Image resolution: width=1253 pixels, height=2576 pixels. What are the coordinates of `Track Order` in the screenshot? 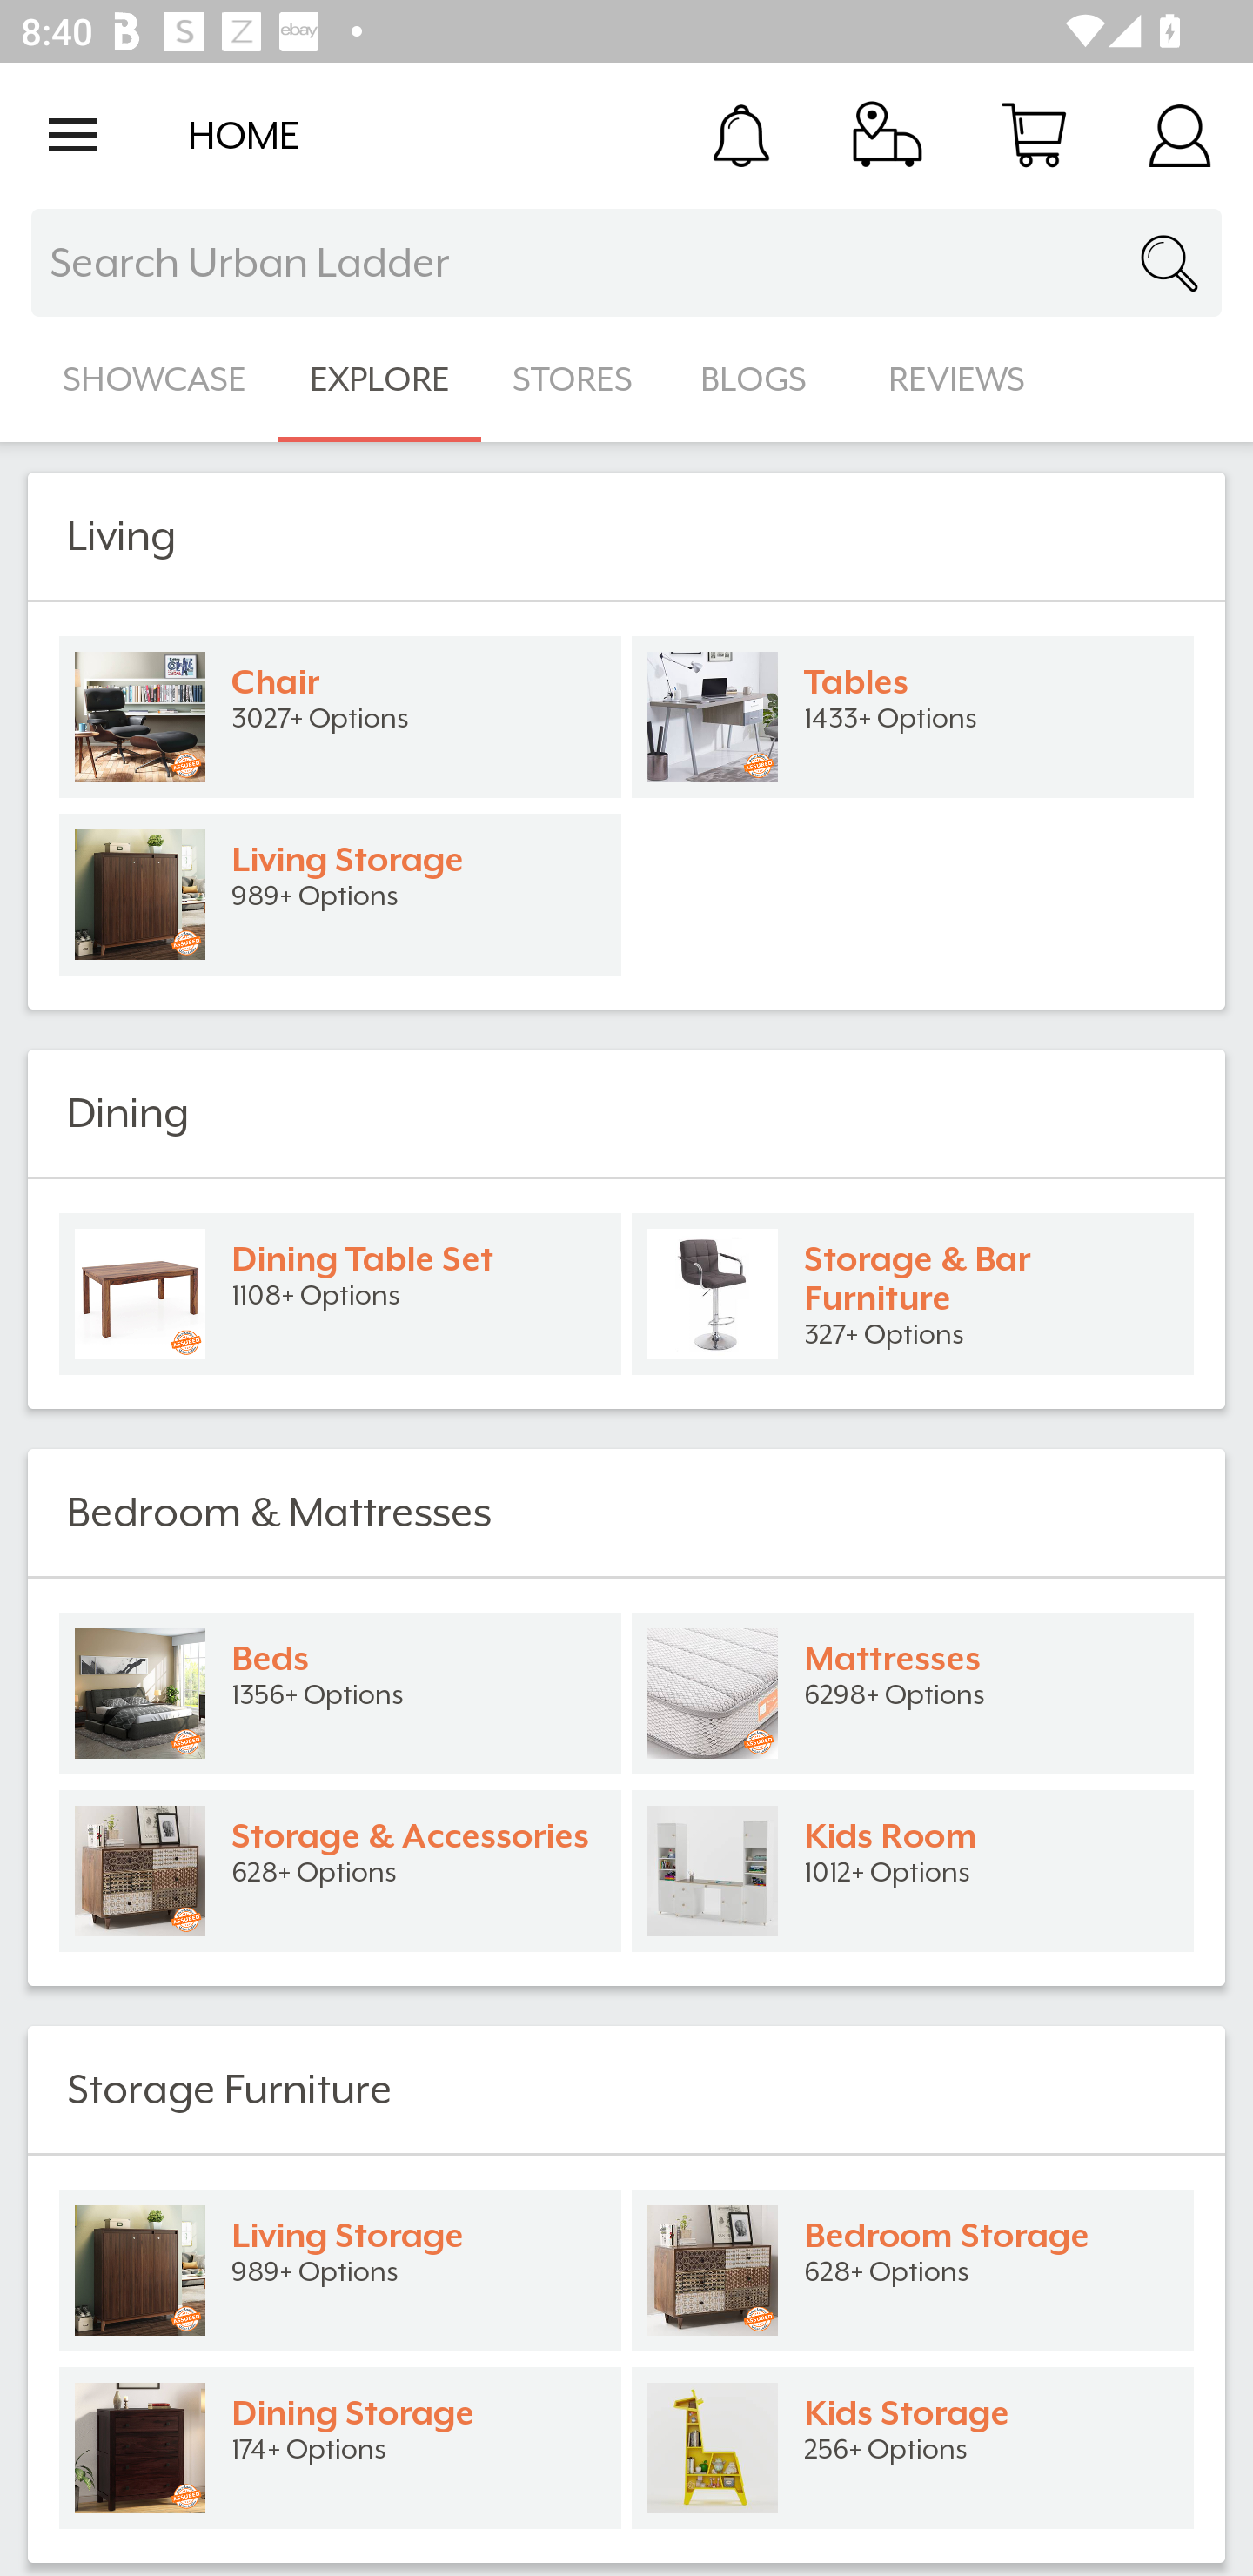 It's located at (888, 134).